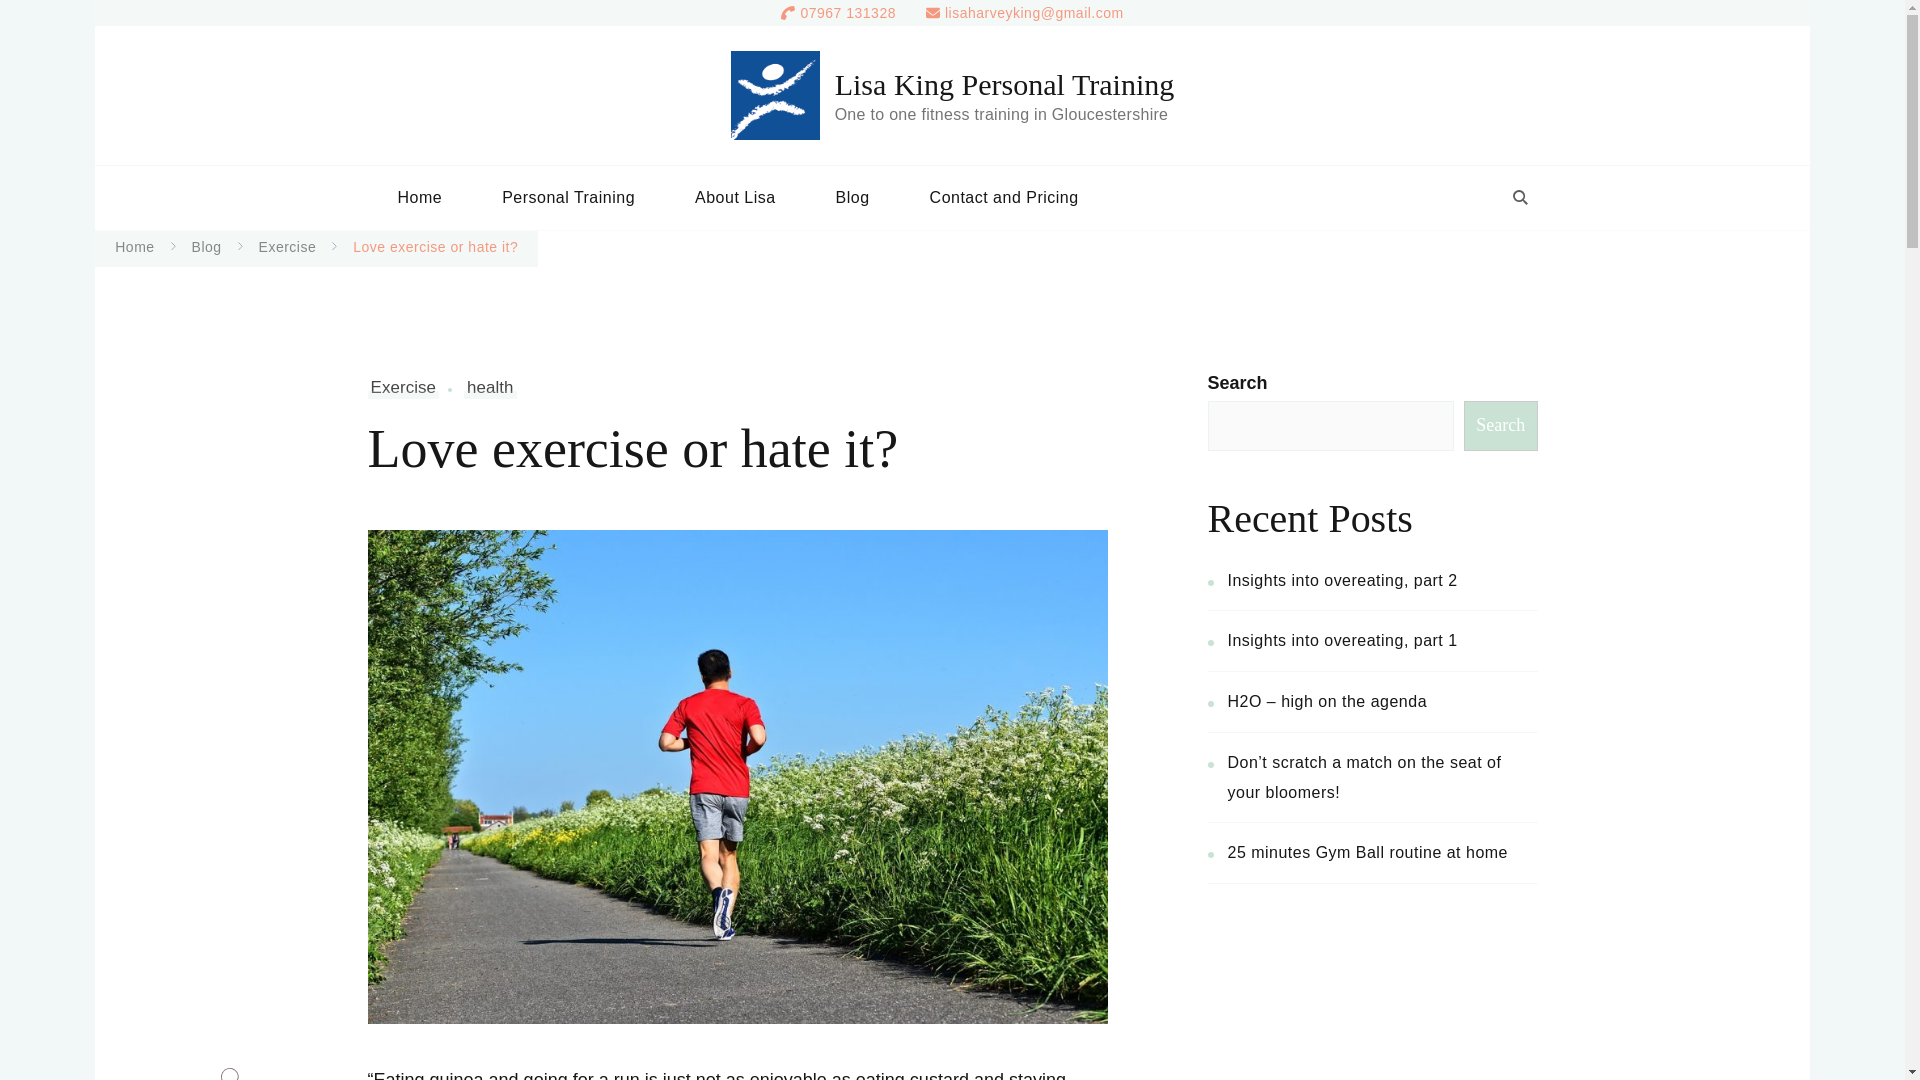 This screenshot has height=1080, width=1920. Describe the element at coordinates (207, 246) in the screenshot. I see `Blog` at that location.